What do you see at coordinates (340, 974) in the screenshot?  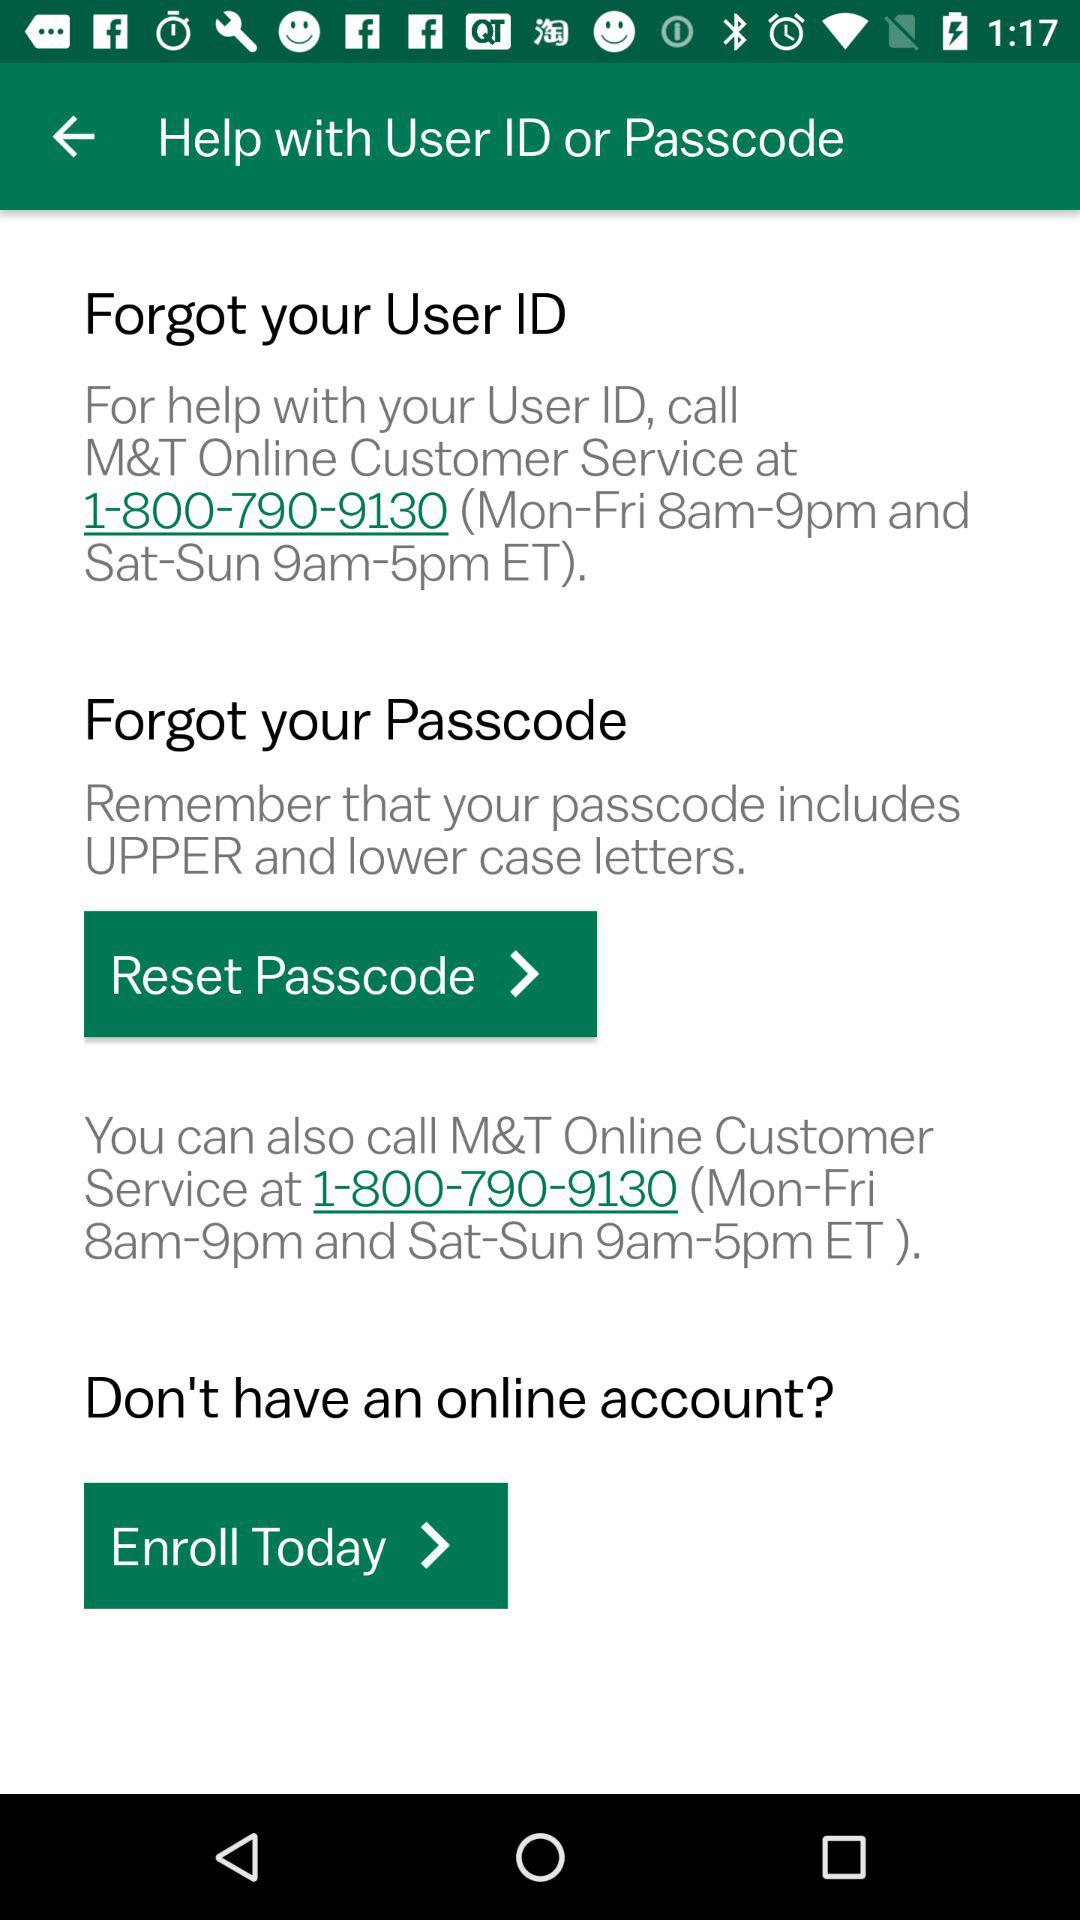 I see `flip to the reset passcode` at bounding box center [340, 974].